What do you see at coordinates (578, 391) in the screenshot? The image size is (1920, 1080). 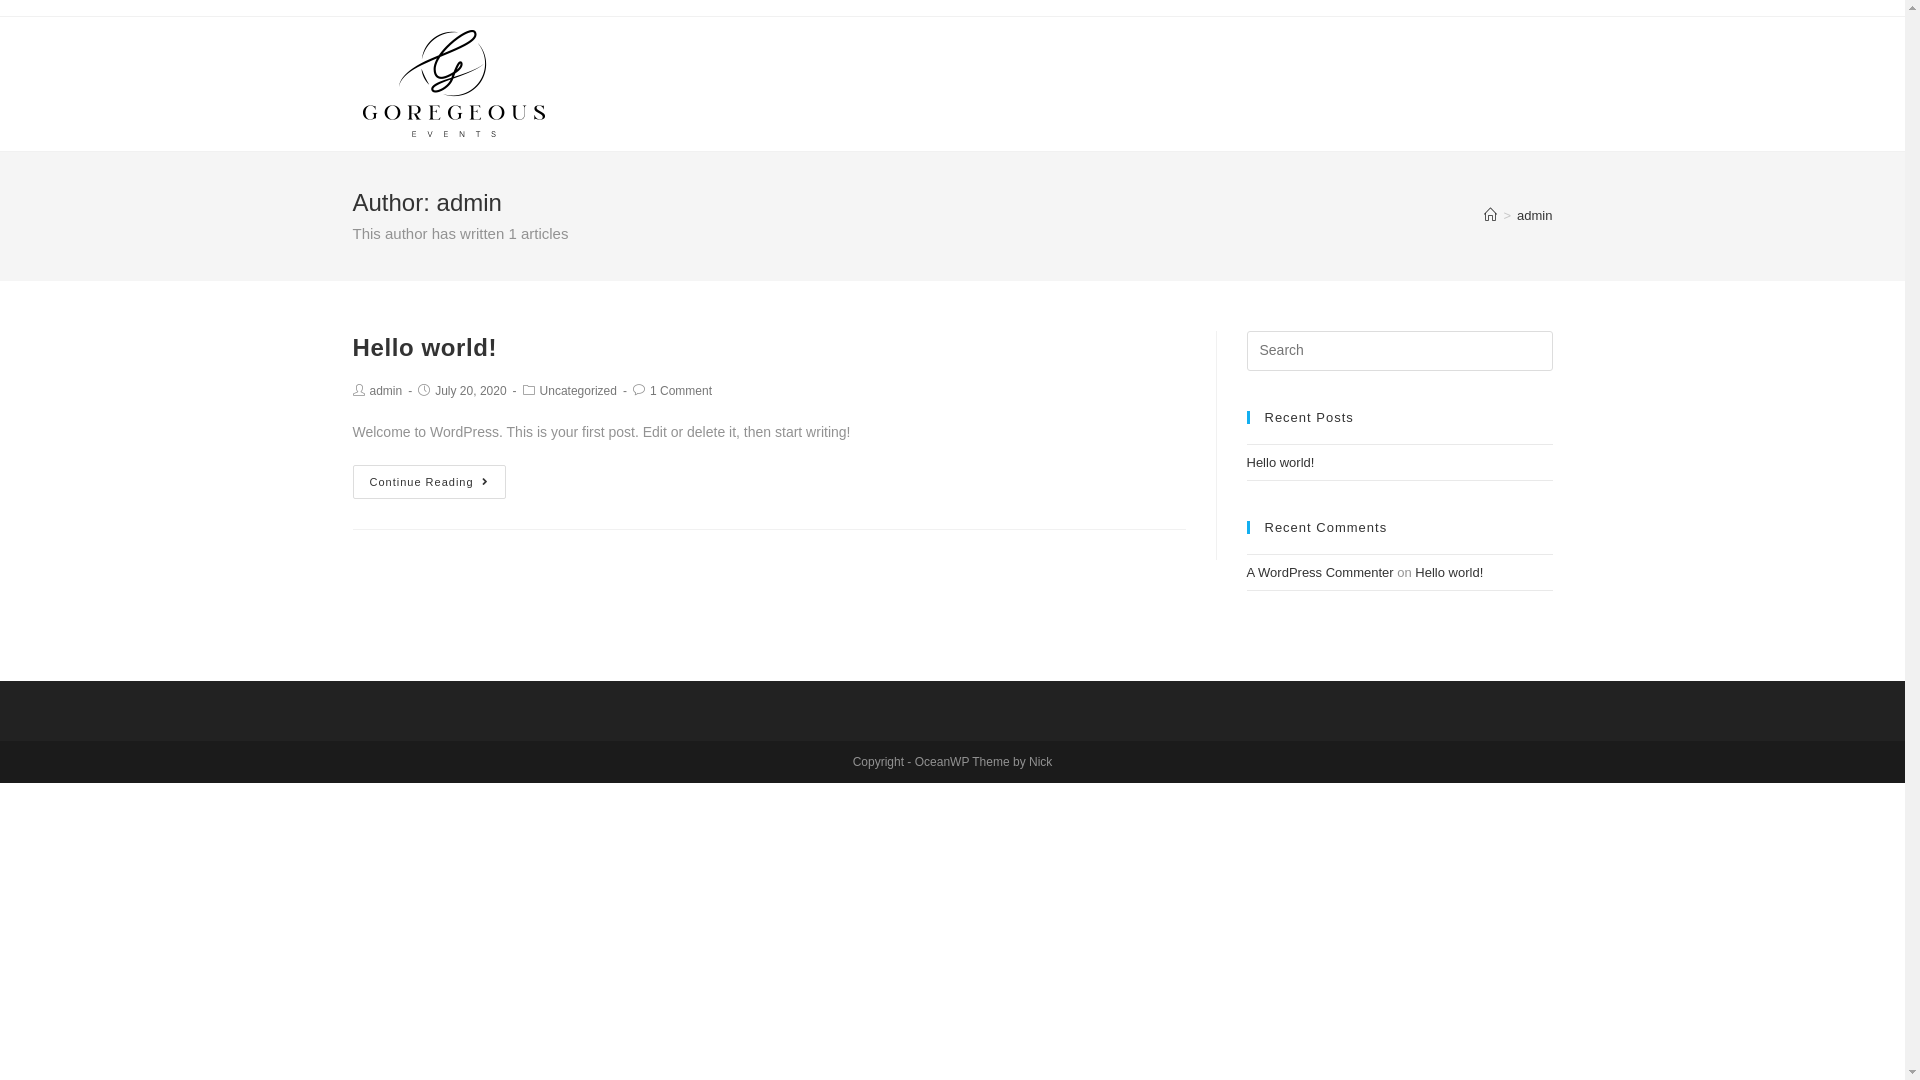 I see `Uncategorized` at bounding box center [578, 391].